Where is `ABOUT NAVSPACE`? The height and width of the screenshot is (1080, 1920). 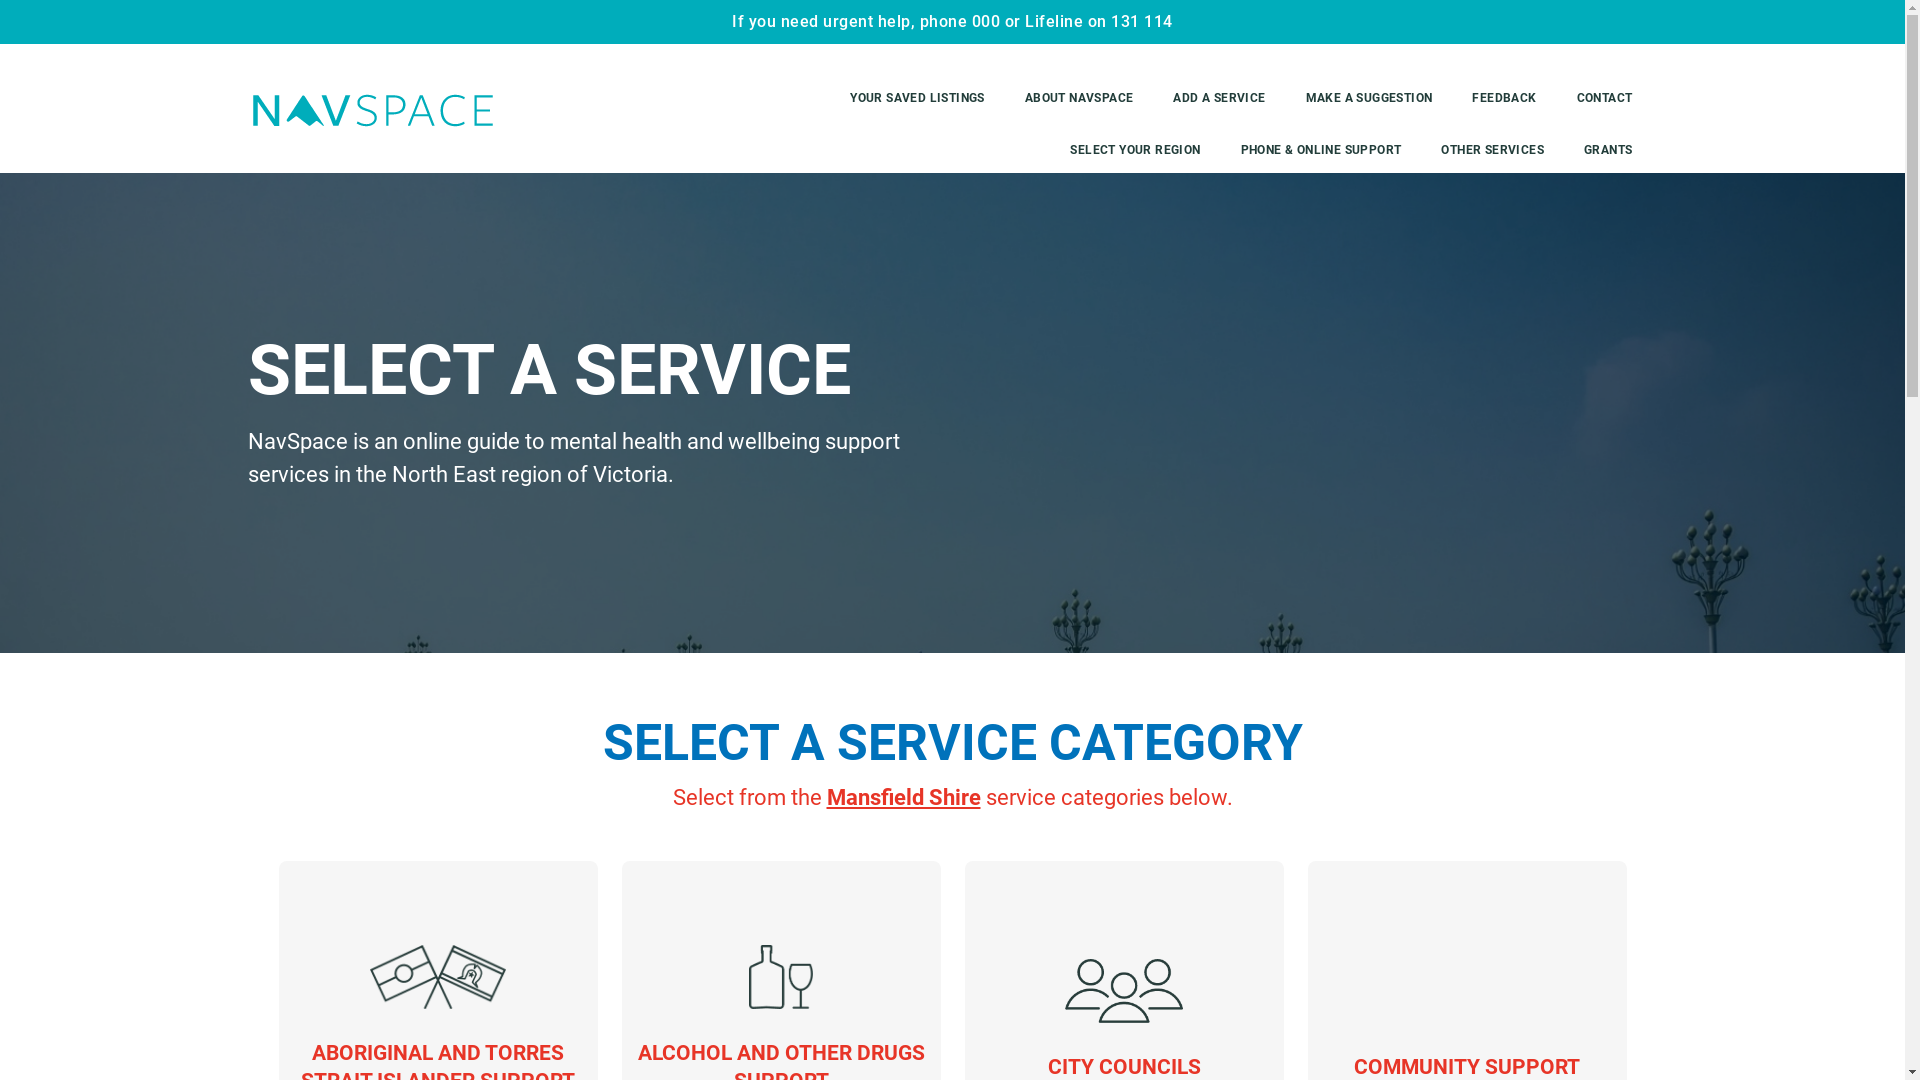
ABOUT NAVSPACE is located at coordinates (1080, 98).